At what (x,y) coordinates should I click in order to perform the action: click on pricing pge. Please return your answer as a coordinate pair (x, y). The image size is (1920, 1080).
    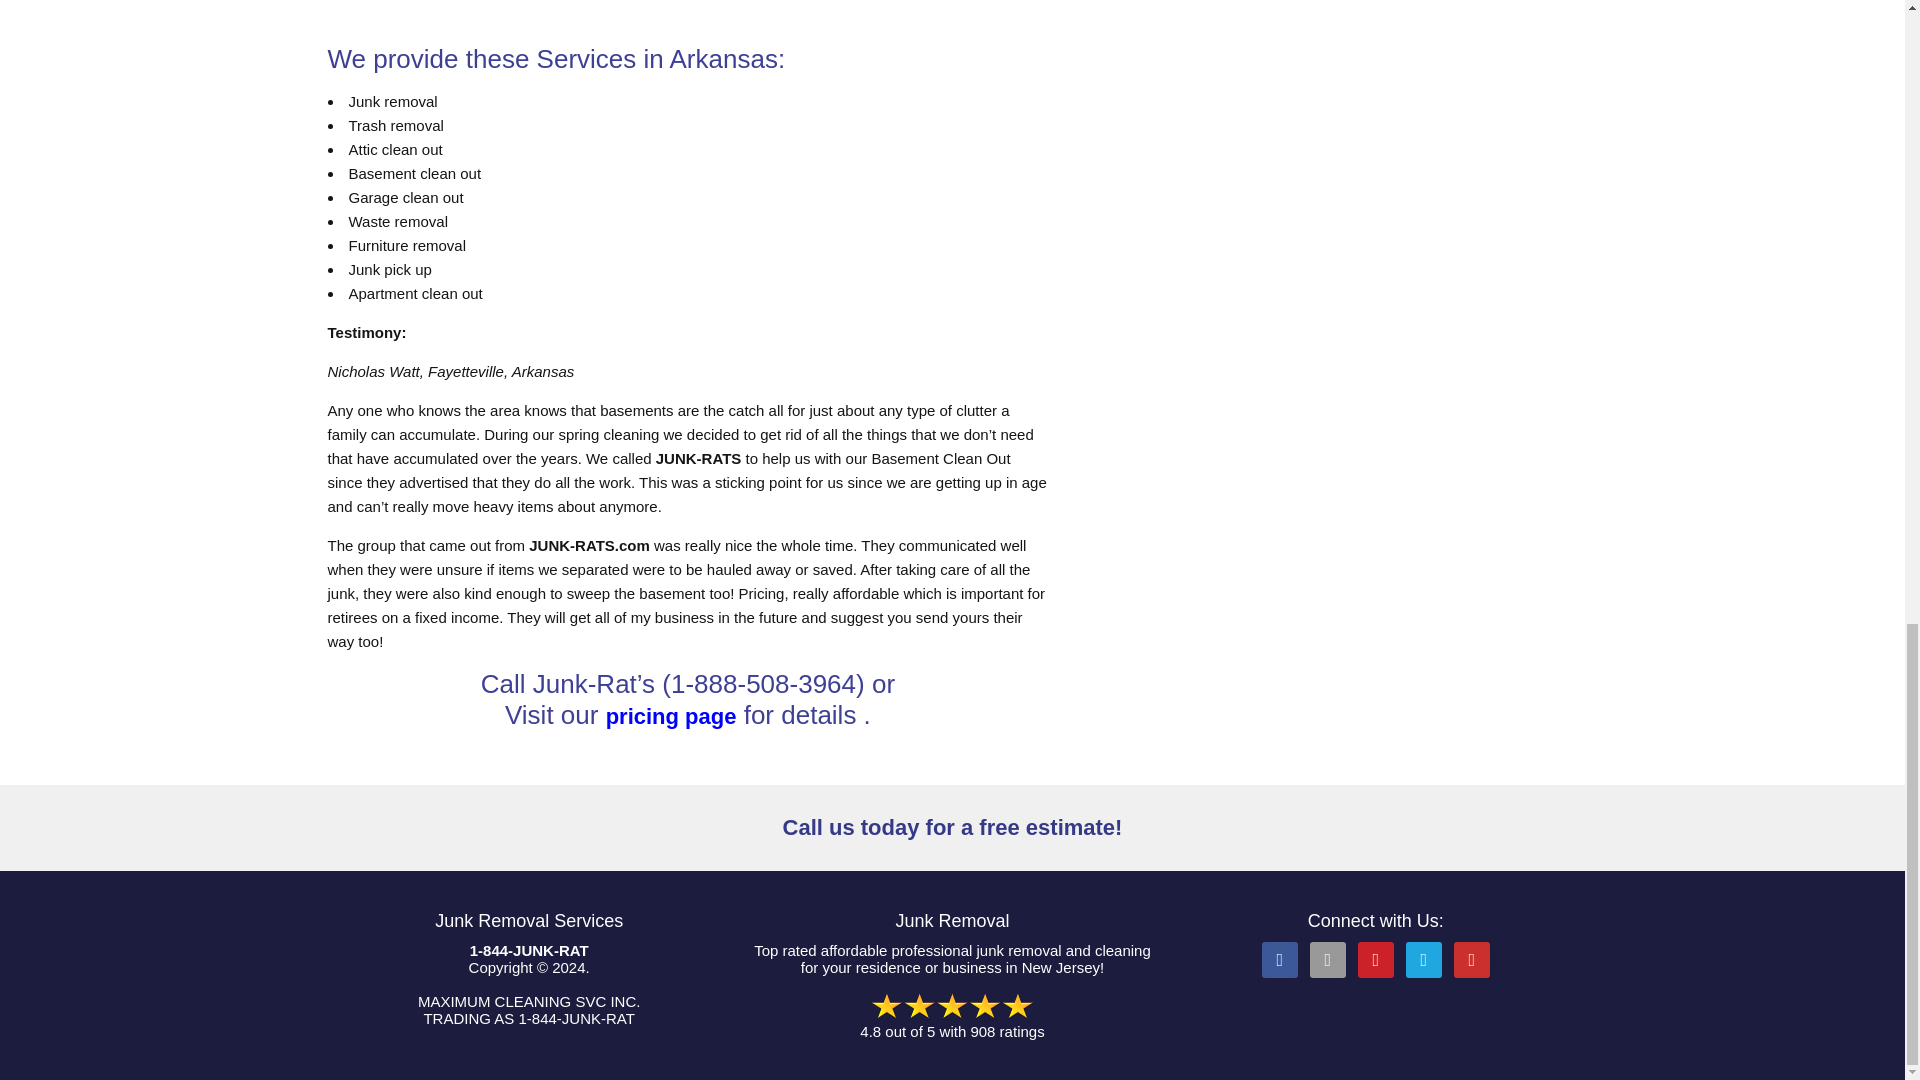
    Looking at the image, I should click on (672, 716).